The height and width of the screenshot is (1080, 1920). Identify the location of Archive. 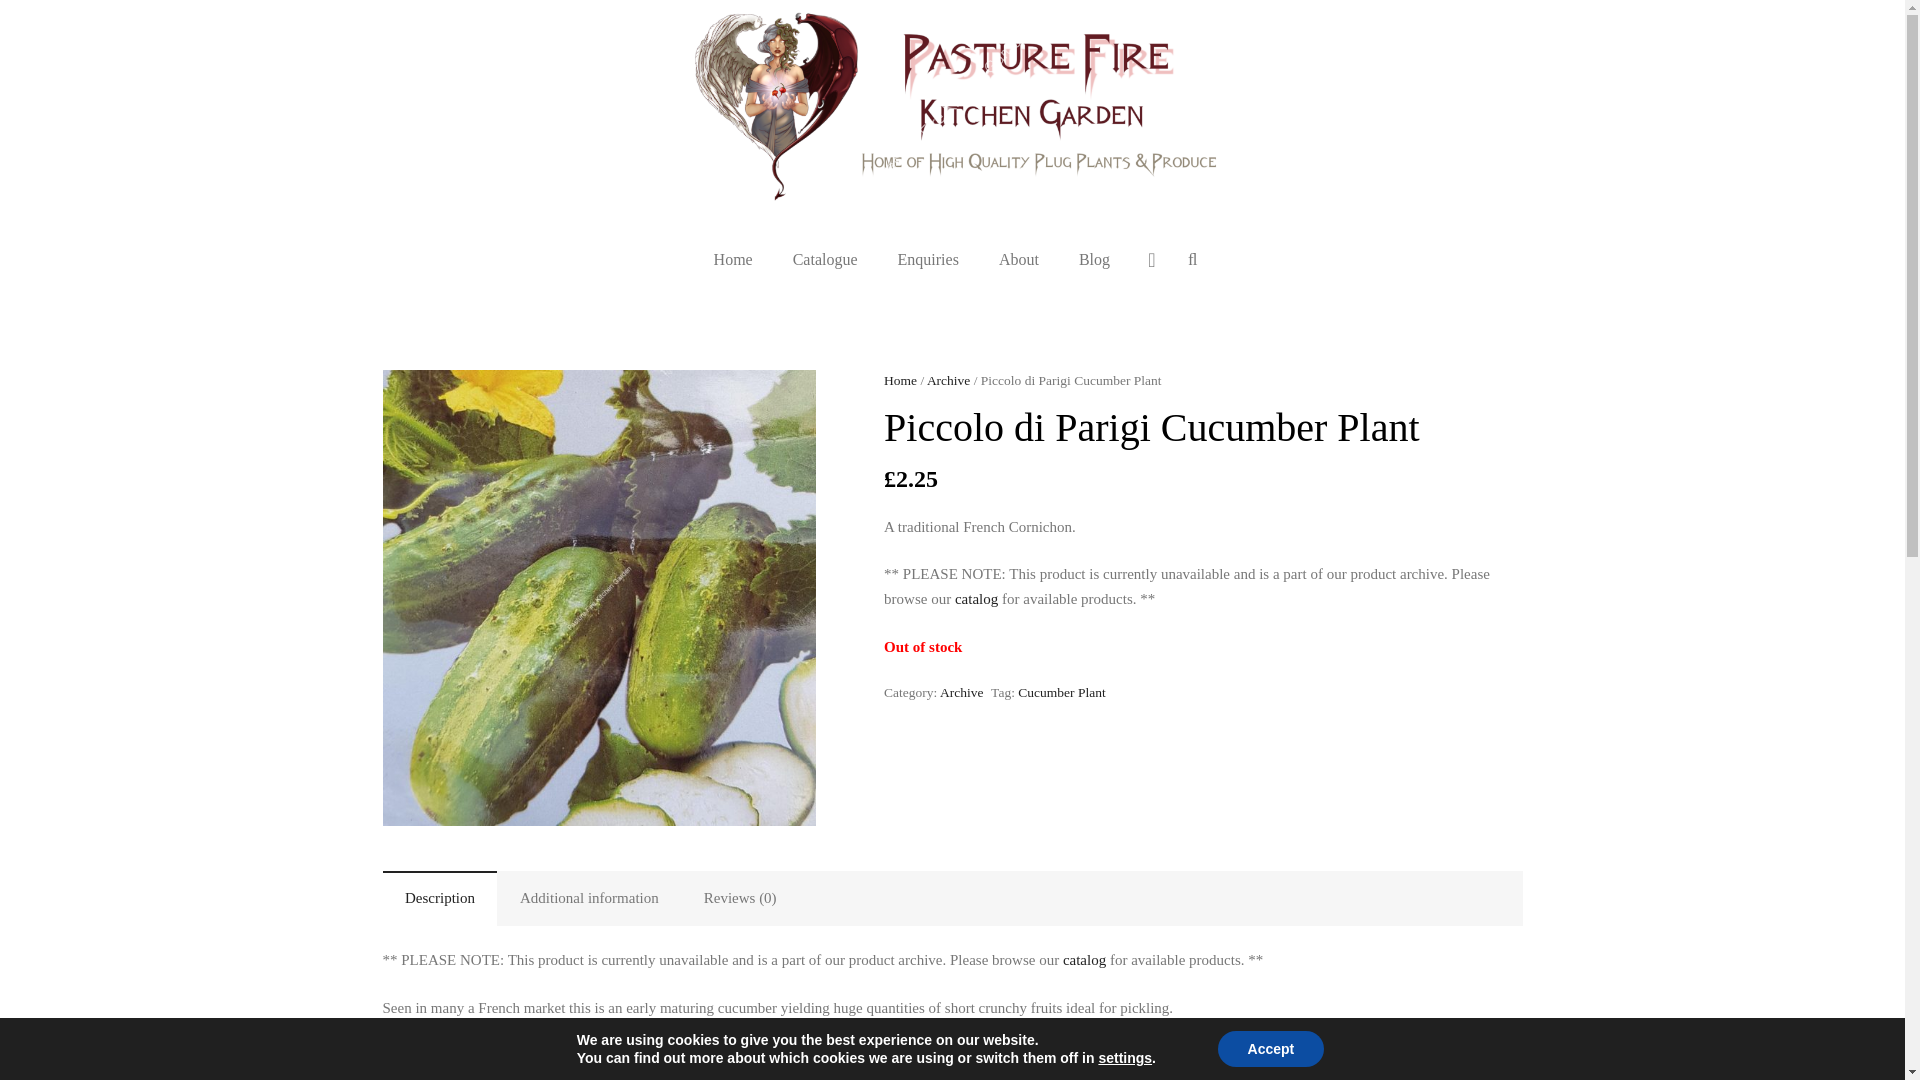
(962, 692).